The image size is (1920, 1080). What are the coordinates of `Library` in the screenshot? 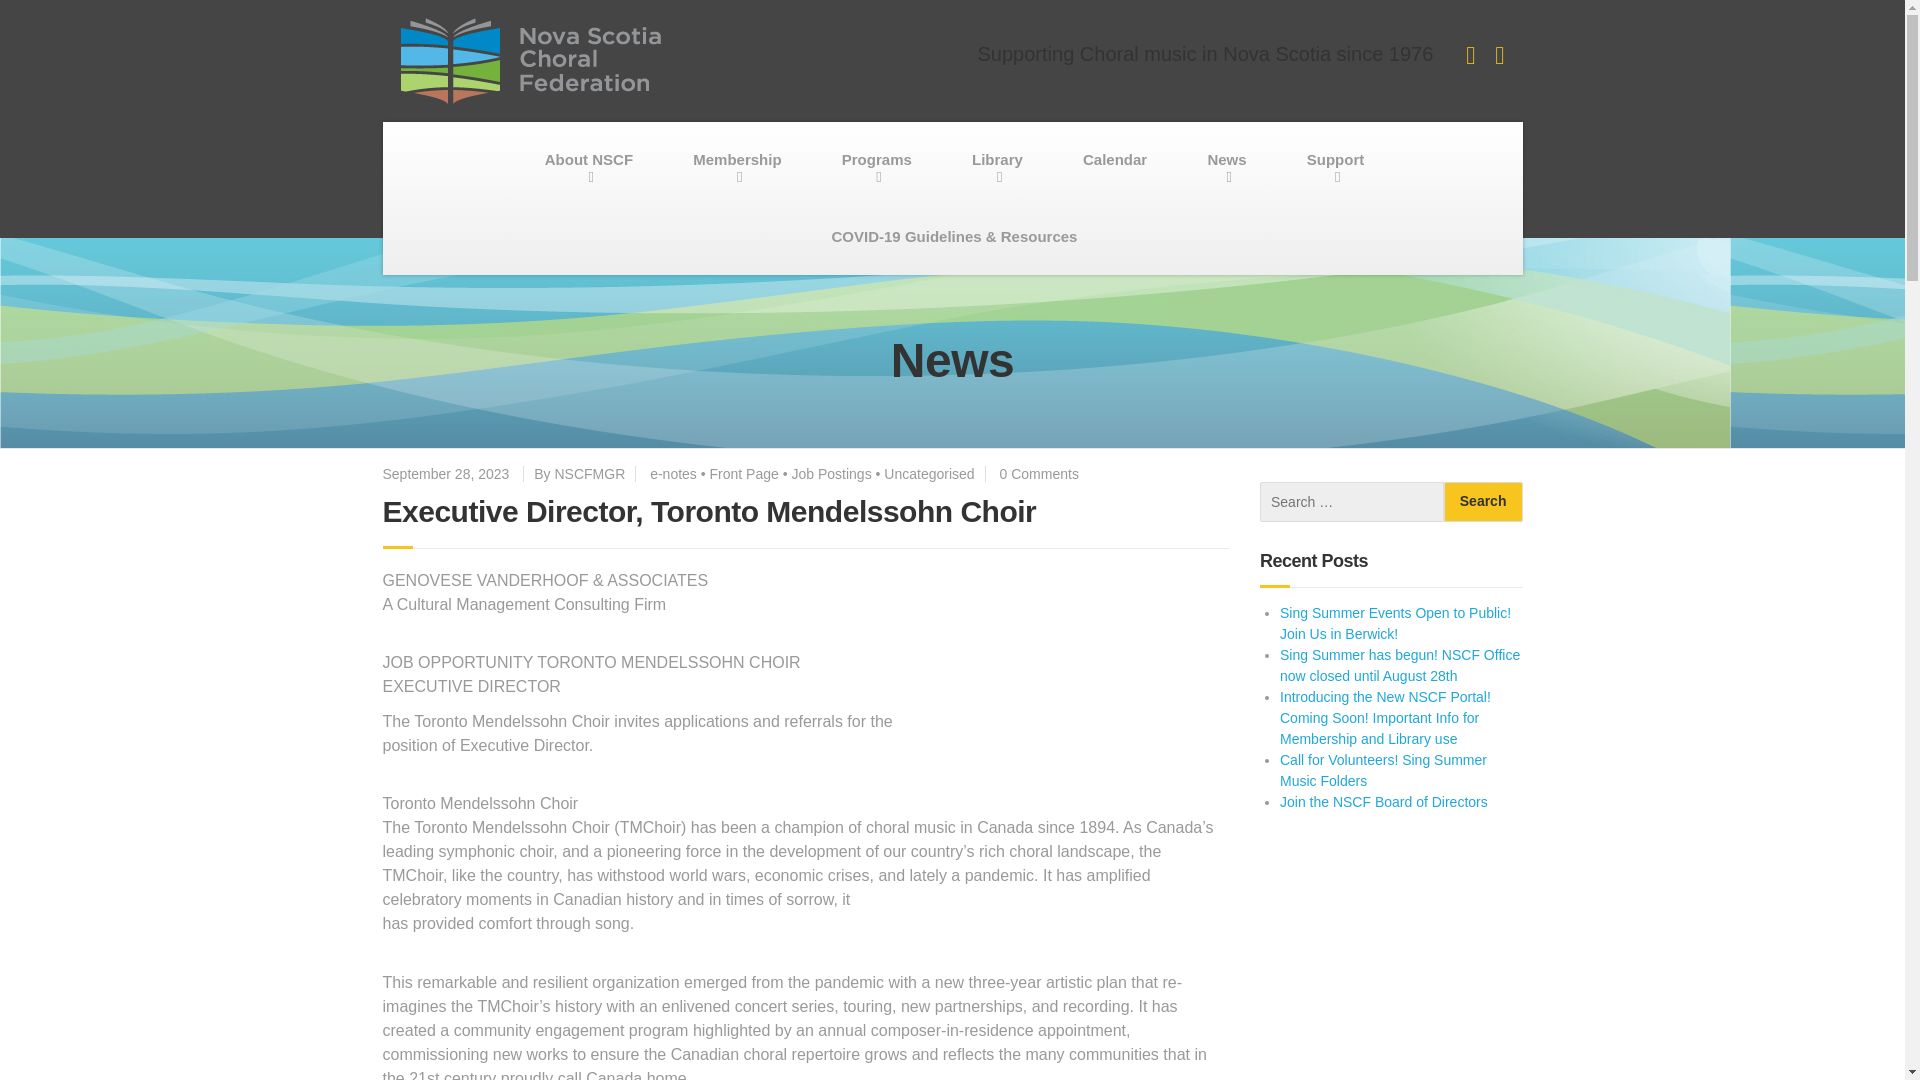 It's located at (997, 160).